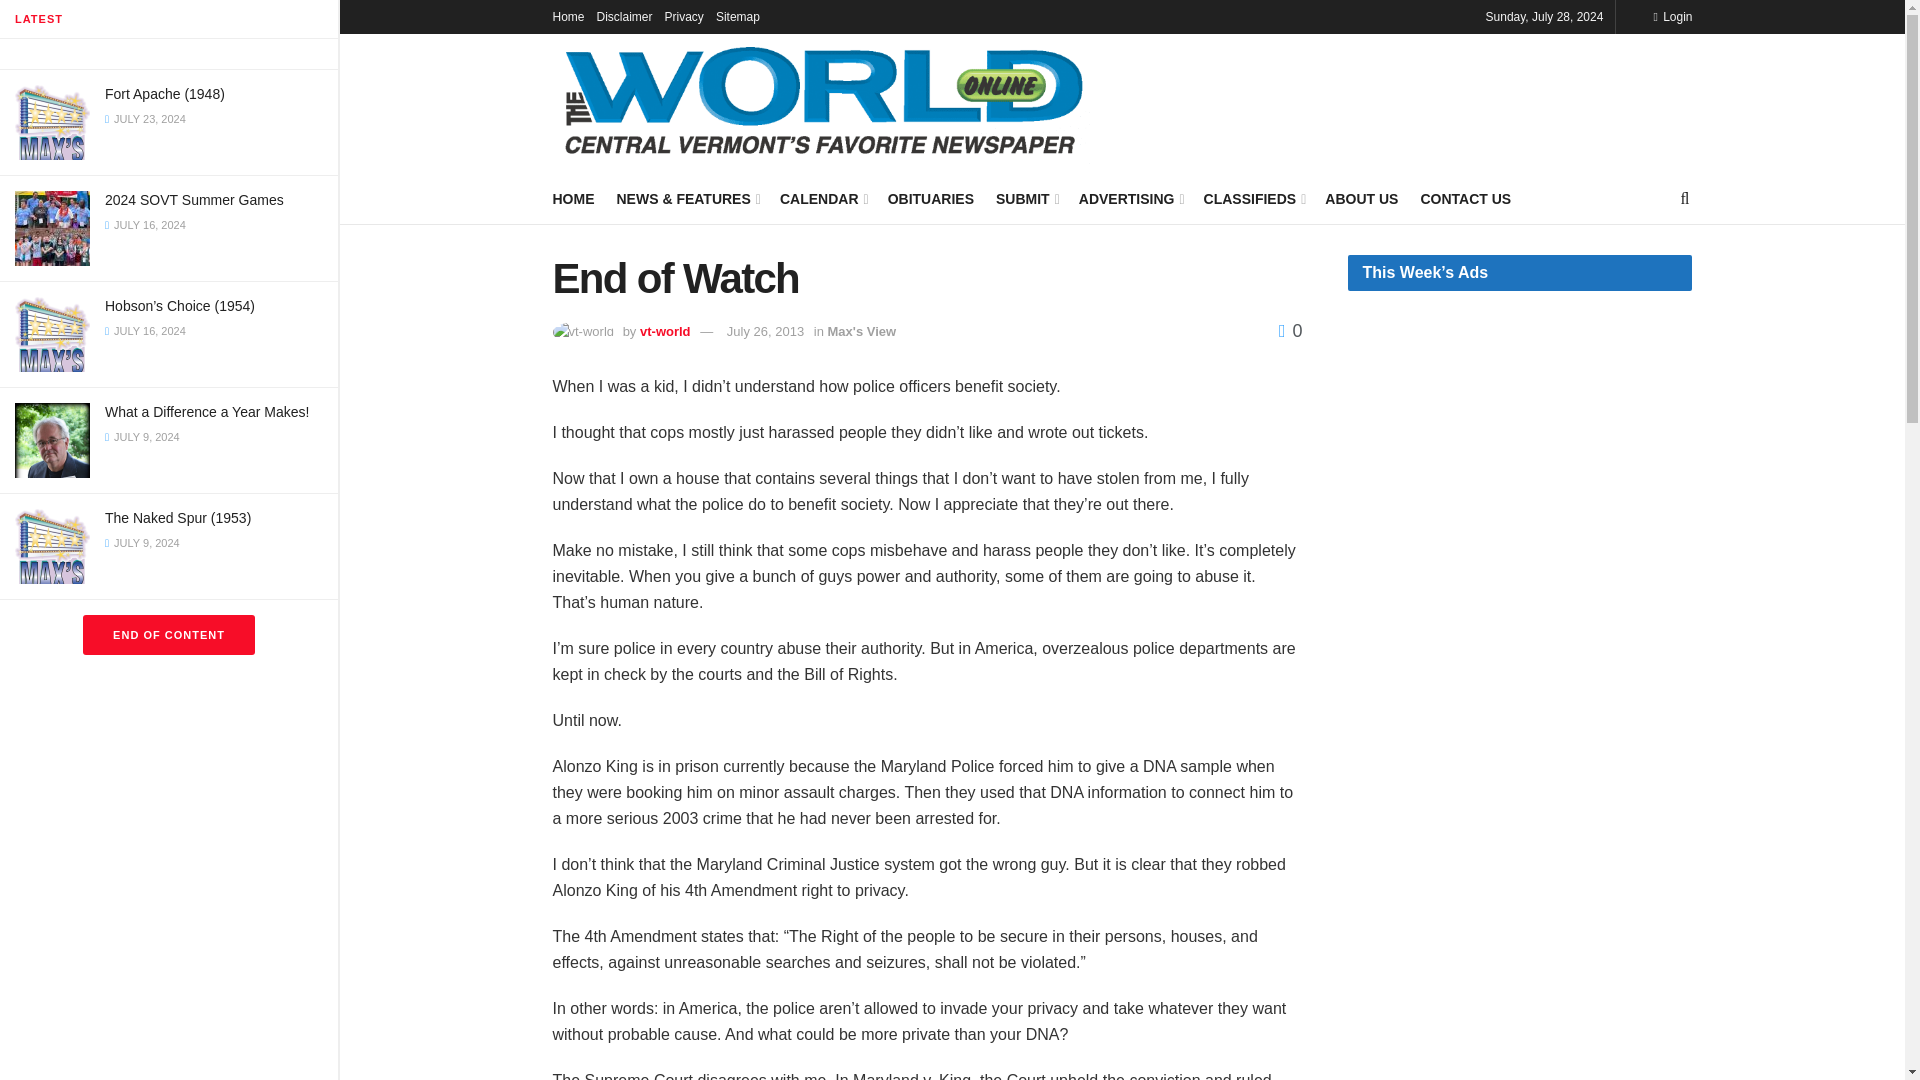 Image resolution: width=1920 pixels, height=1080 pixels. Describe the element at coordinates (568, 16) in the screenshot. I see `Home` at that location.